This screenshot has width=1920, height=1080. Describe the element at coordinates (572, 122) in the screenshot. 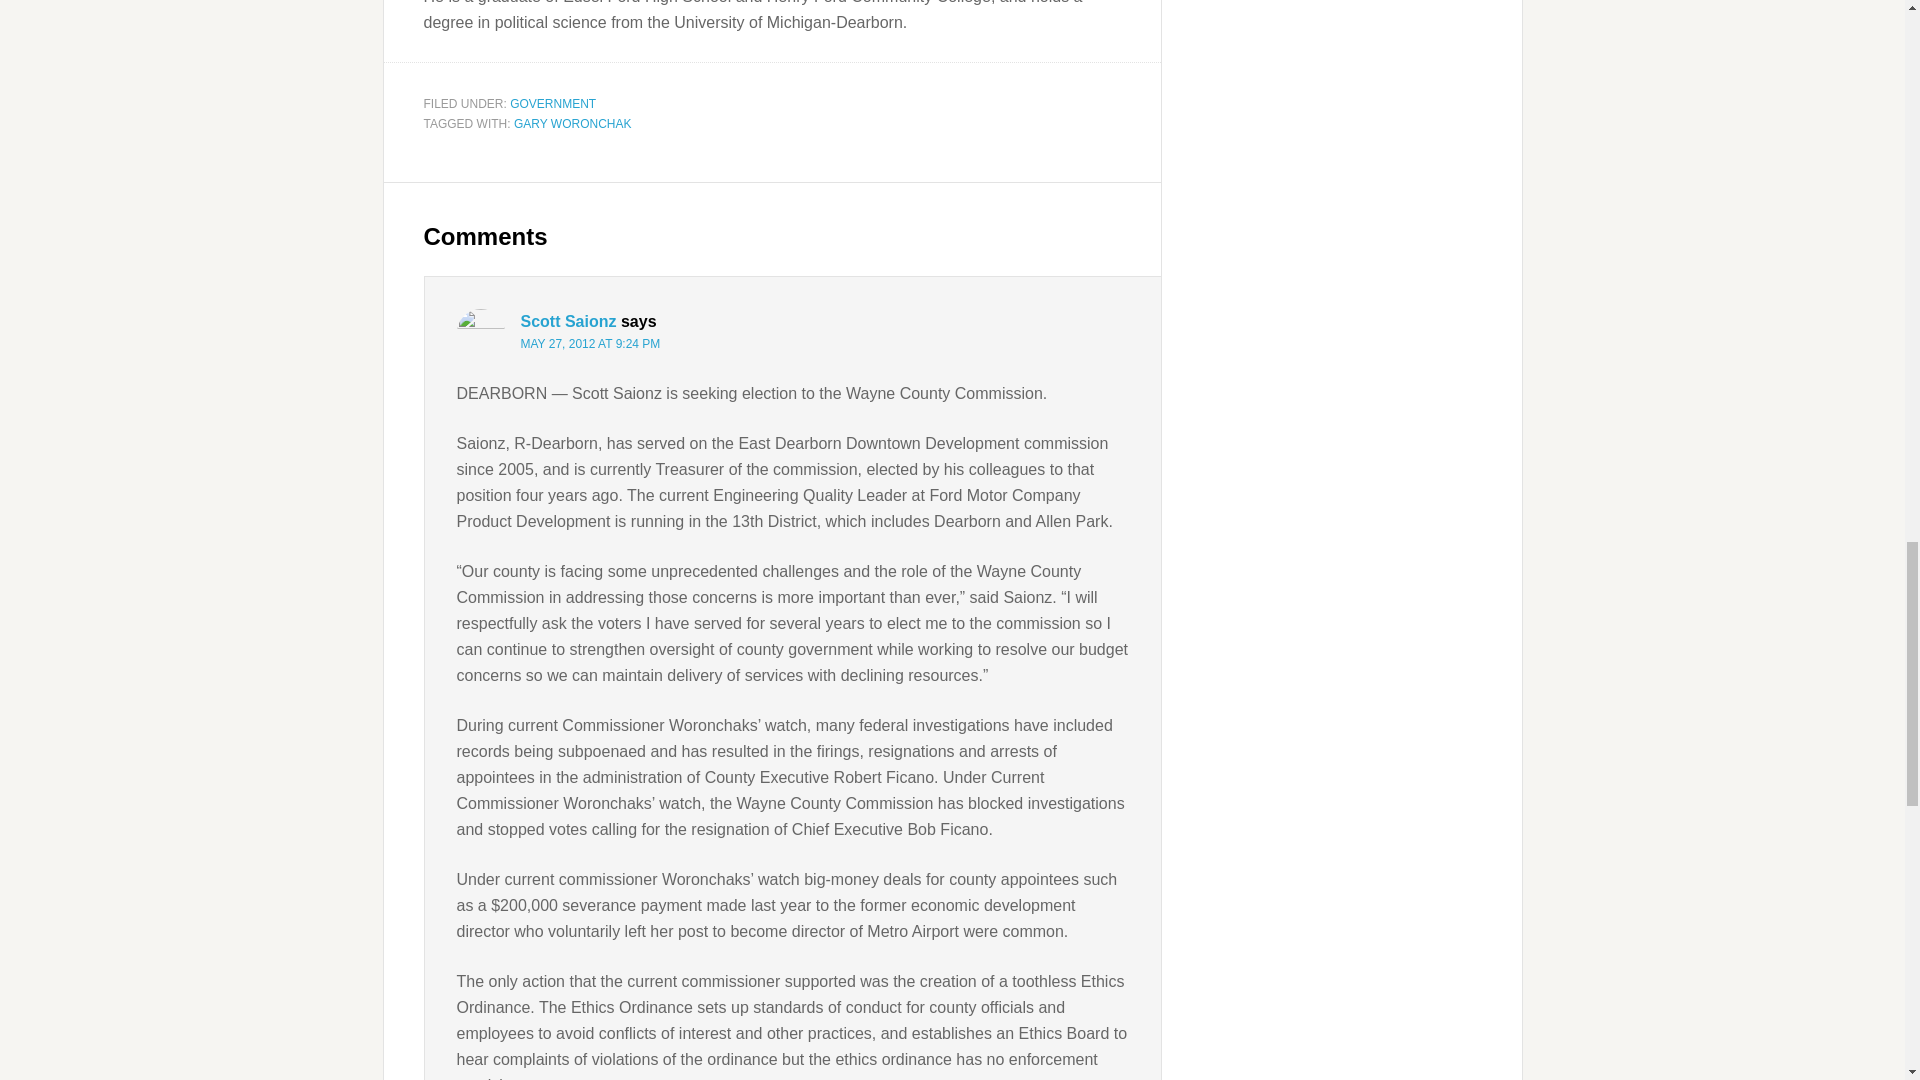

I see `GARY WORONCHAK` at that location.